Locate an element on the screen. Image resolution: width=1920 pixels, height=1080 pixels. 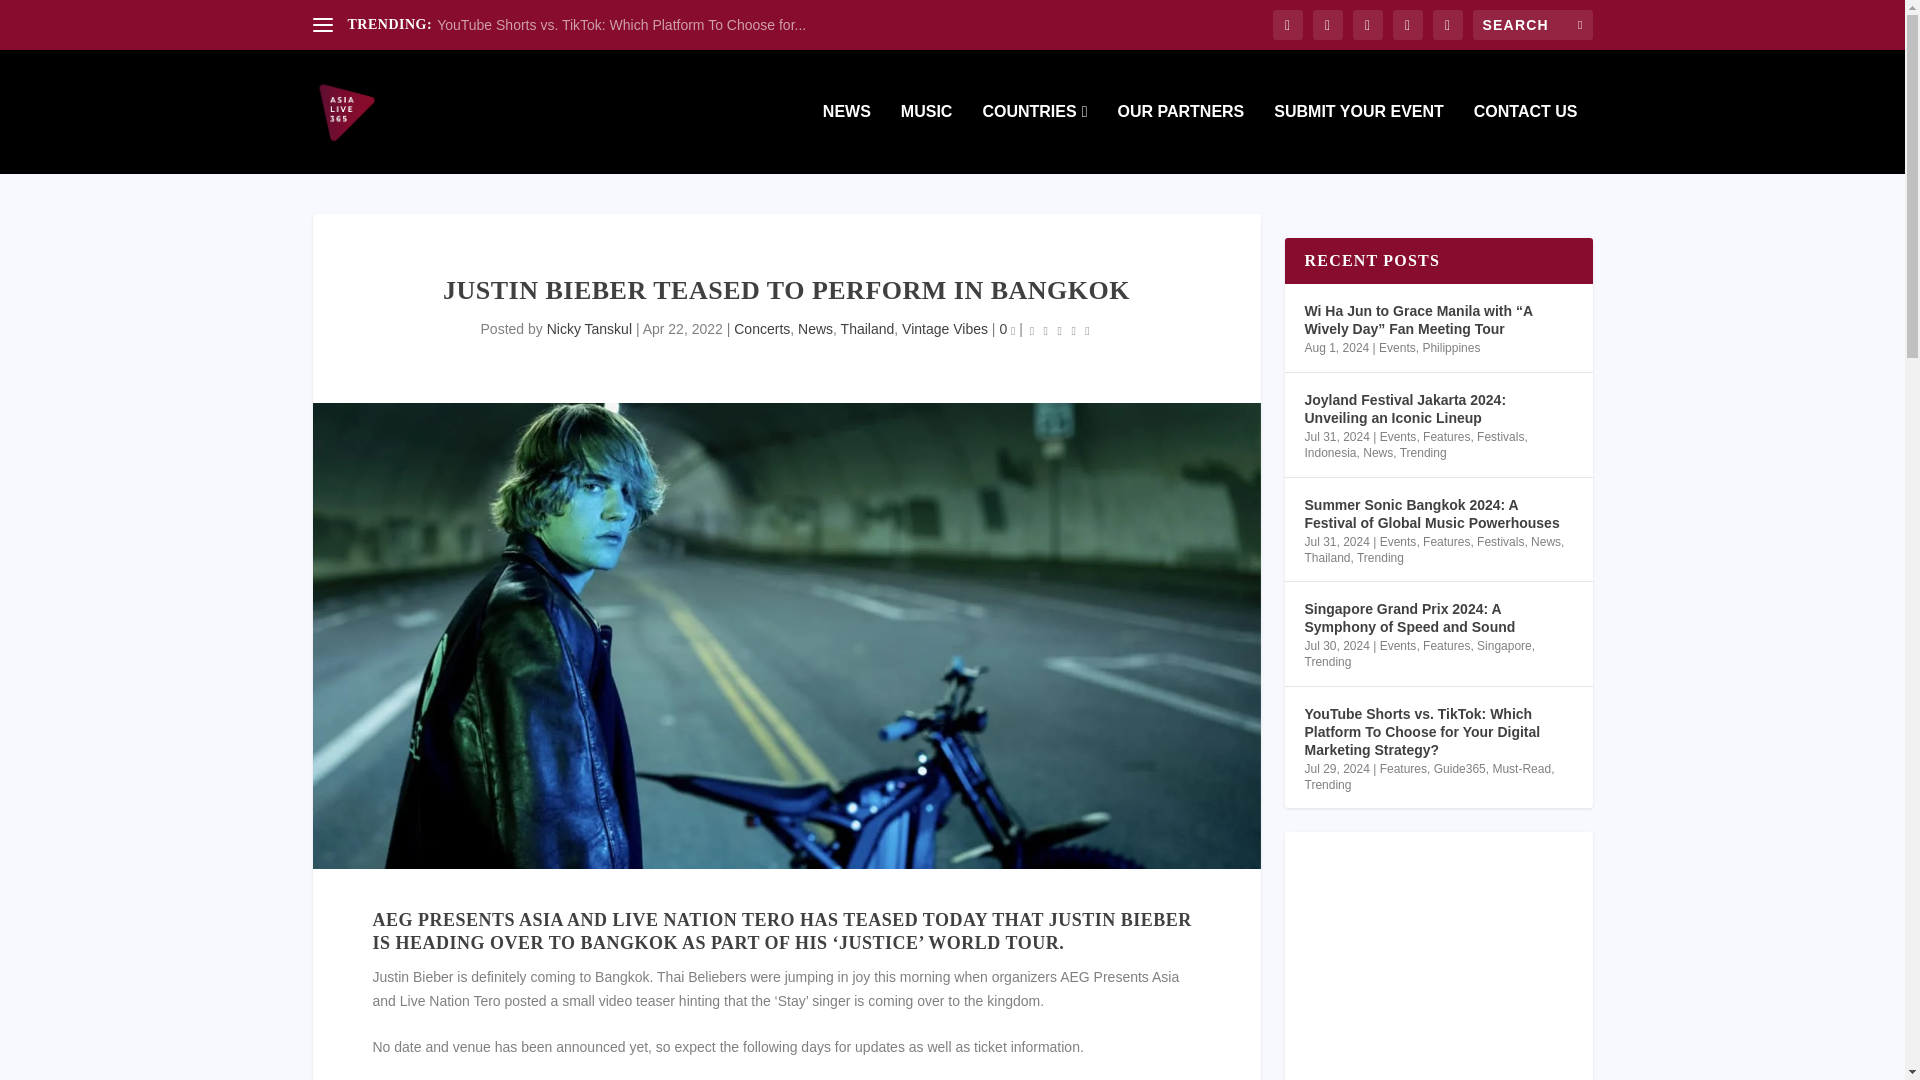
Nicky Tanskul is located at coordinates (589, 328).